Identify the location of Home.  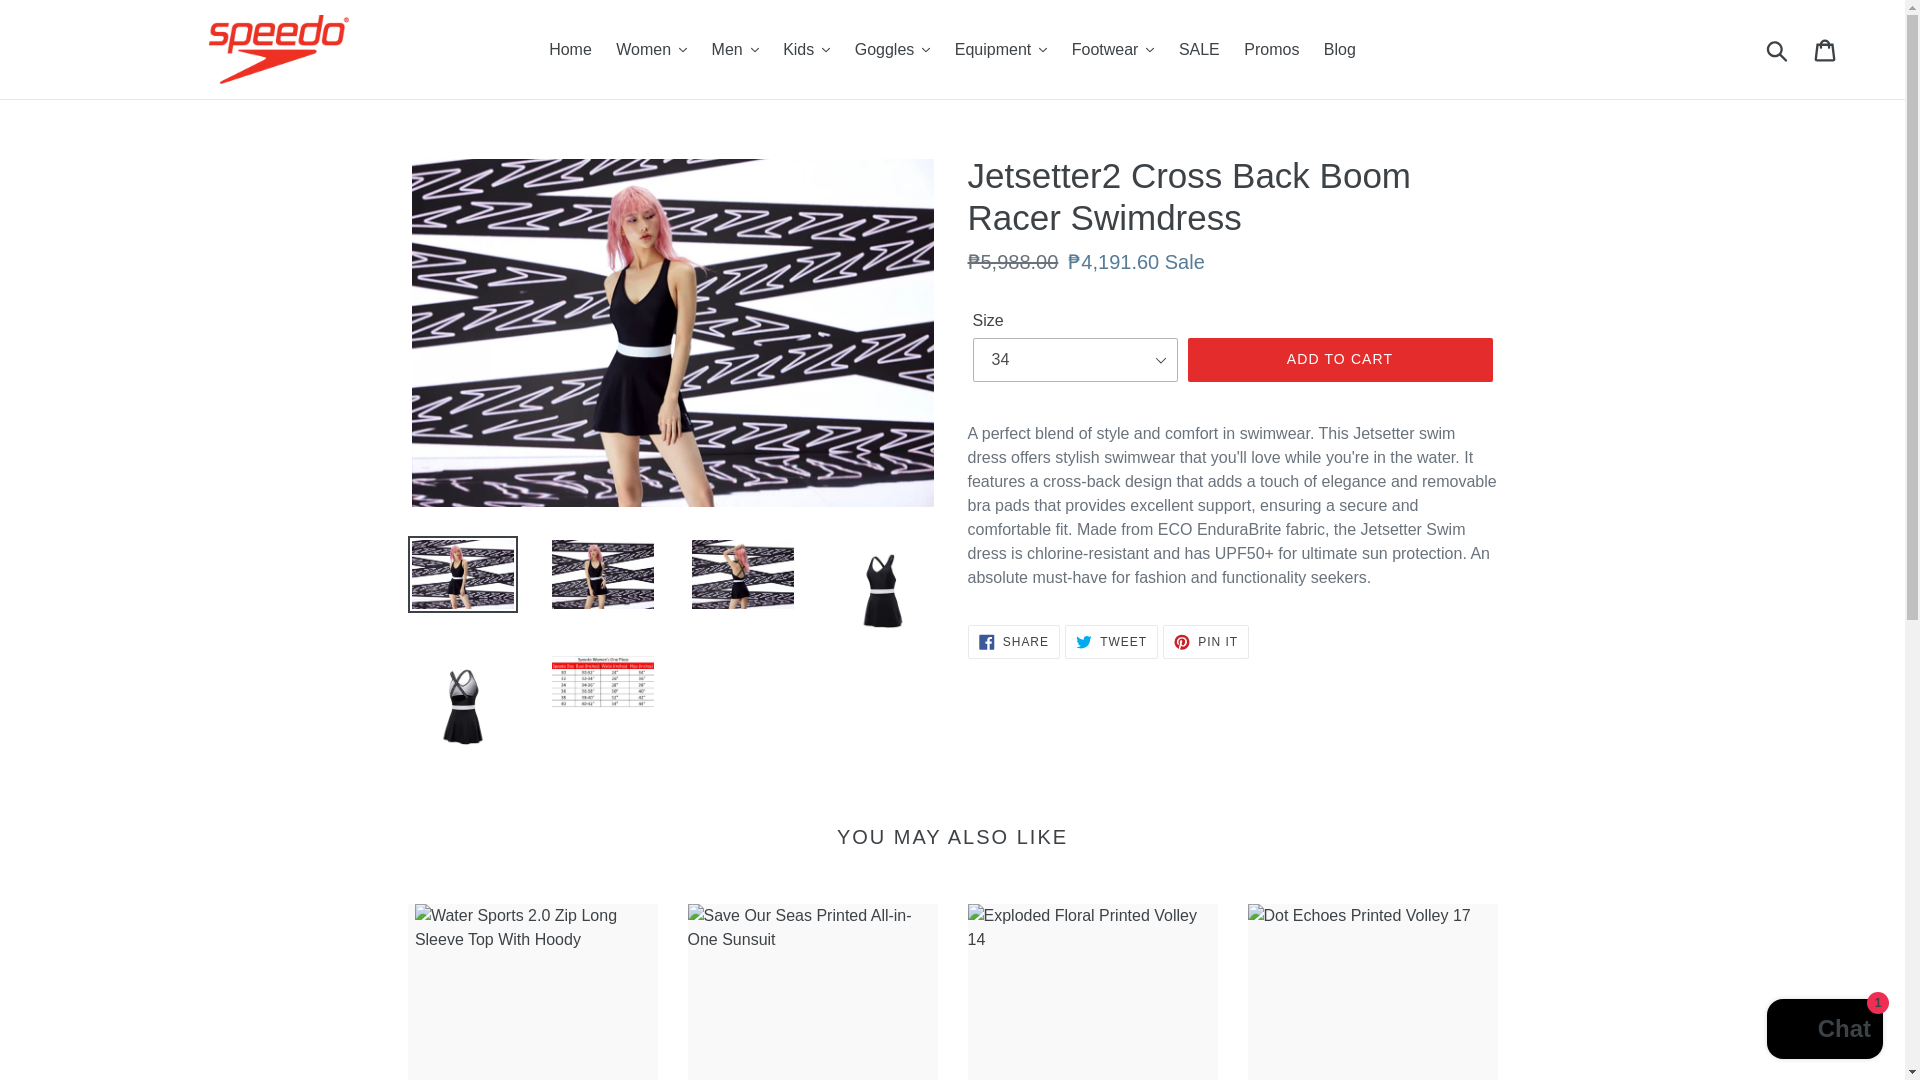
(570, 48).